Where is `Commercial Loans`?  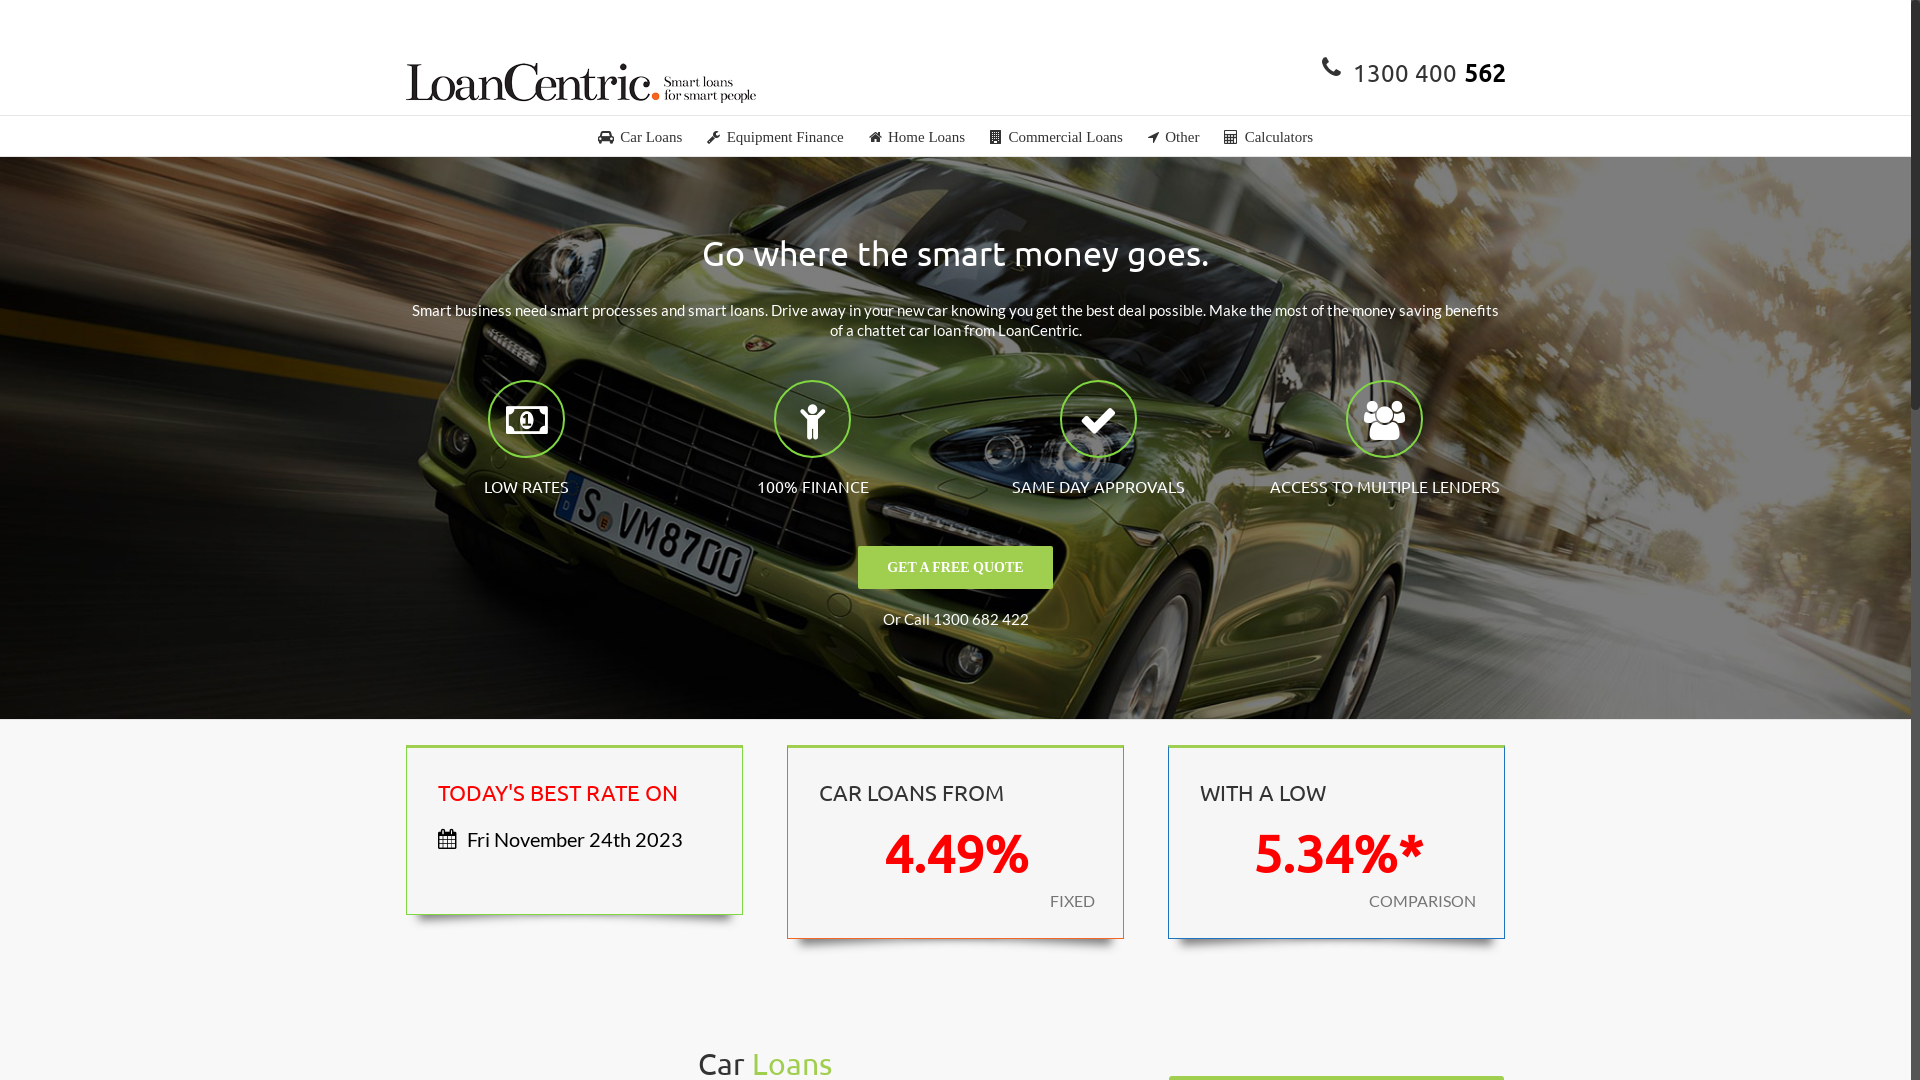 Commercial Loans is located at coordinates (1056, 136).